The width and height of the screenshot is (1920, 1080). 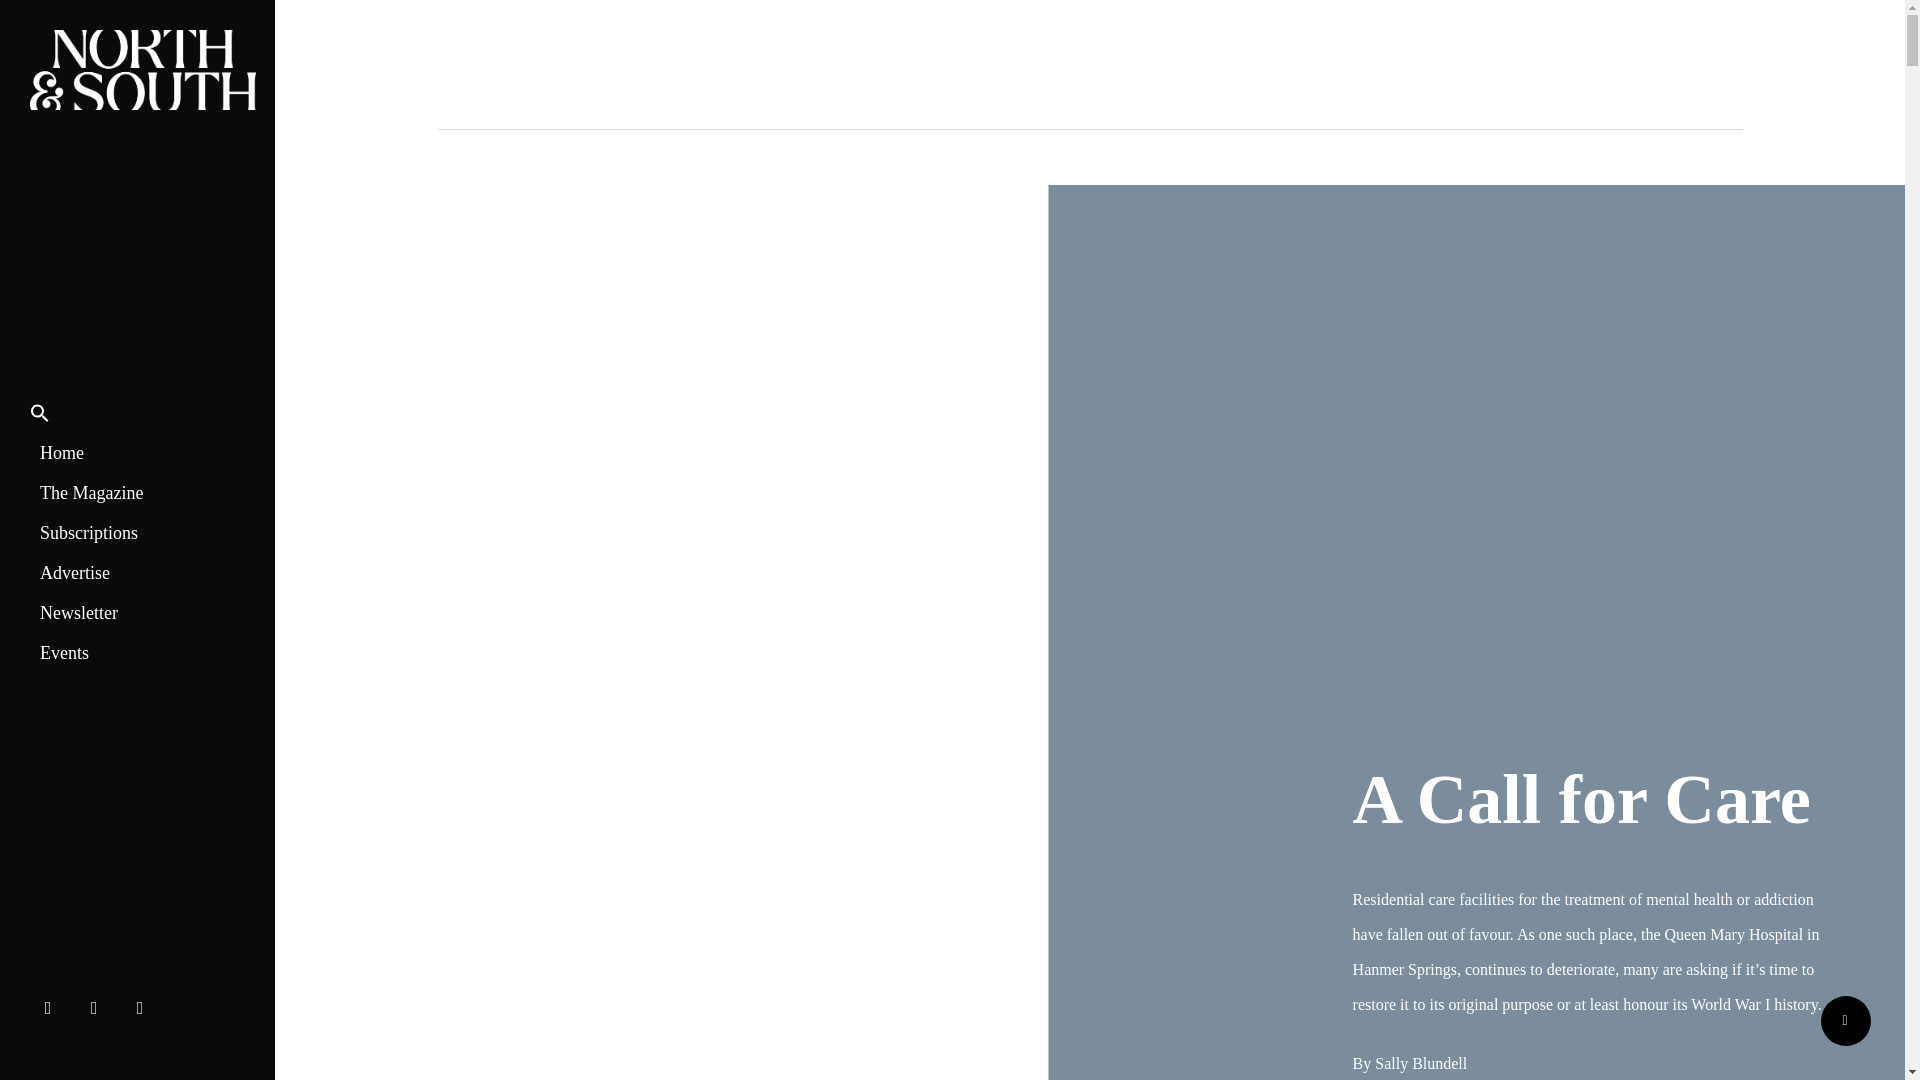 I want to click on Home, so click(x=62, y=453).